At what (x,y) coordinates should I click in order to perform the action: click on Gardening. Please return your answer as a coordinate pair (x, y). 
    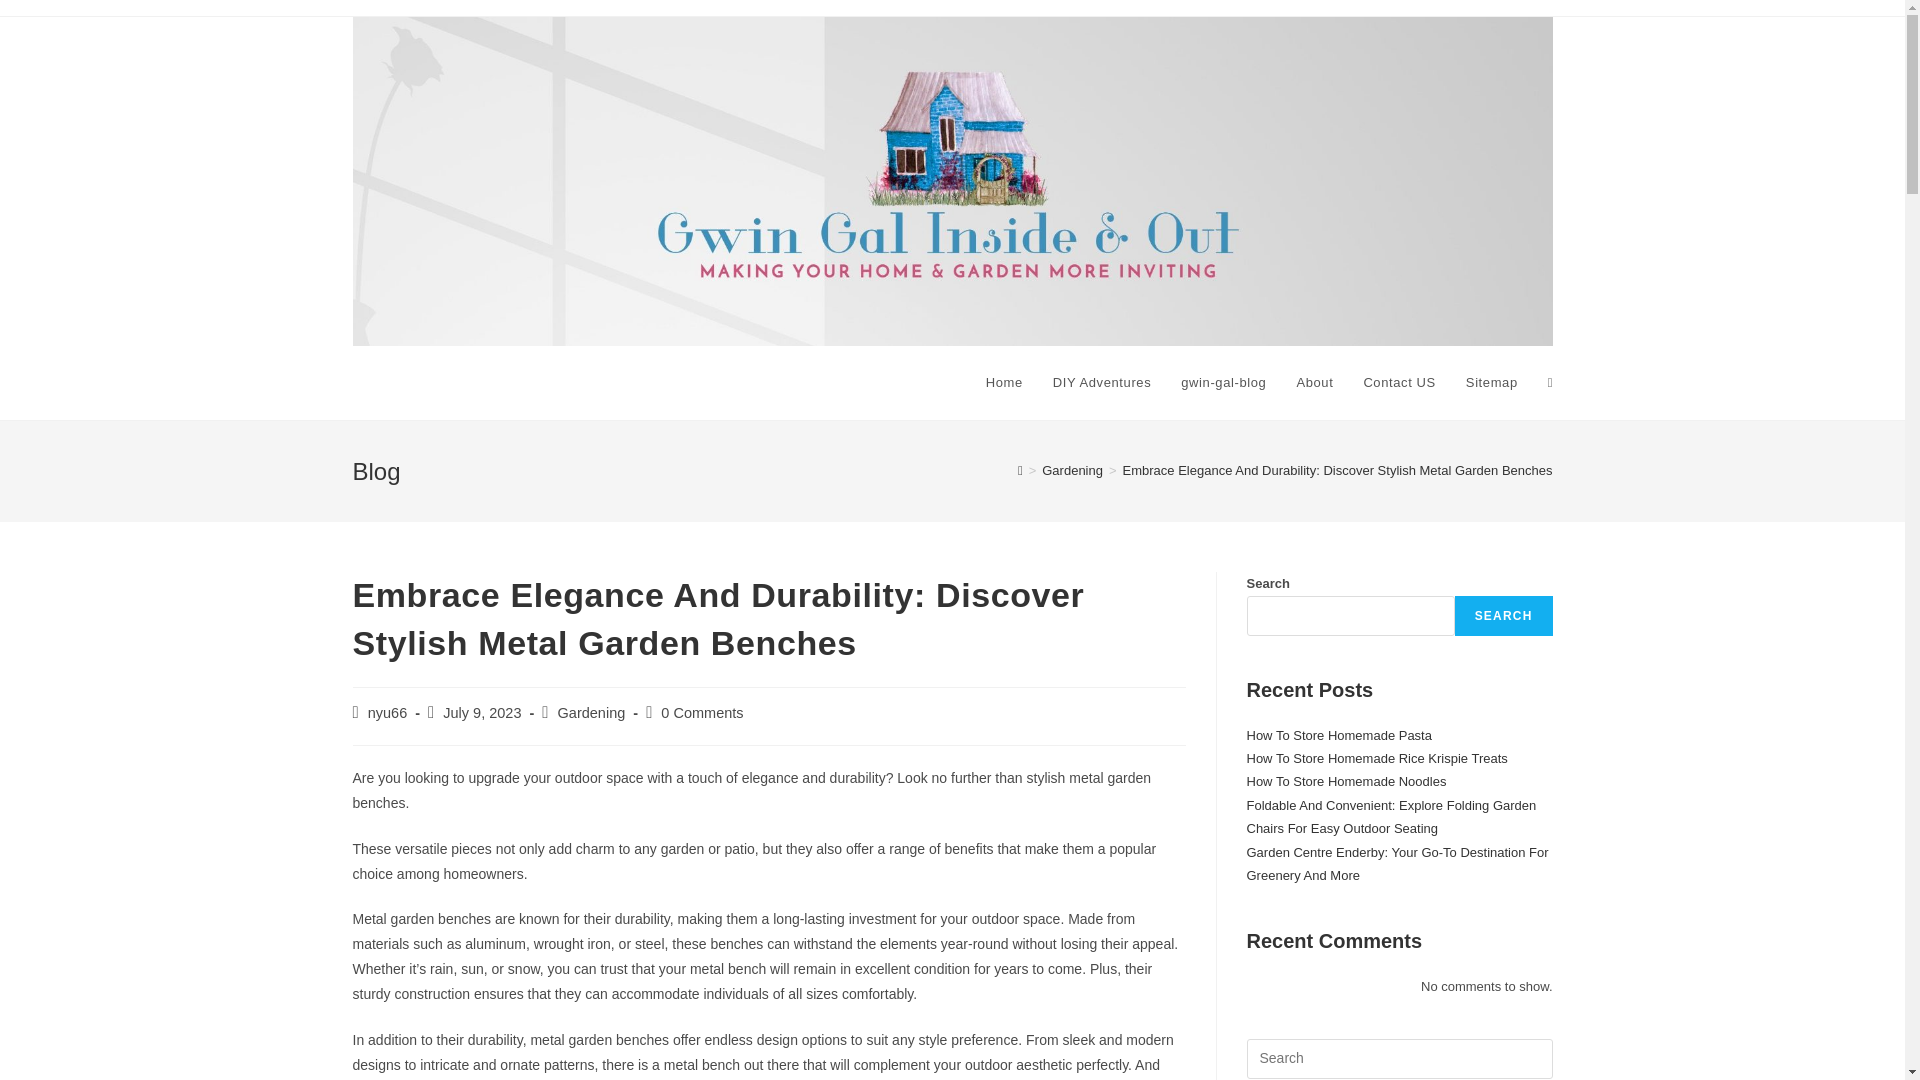
    Looking at the image, I should click on (1072, 470).